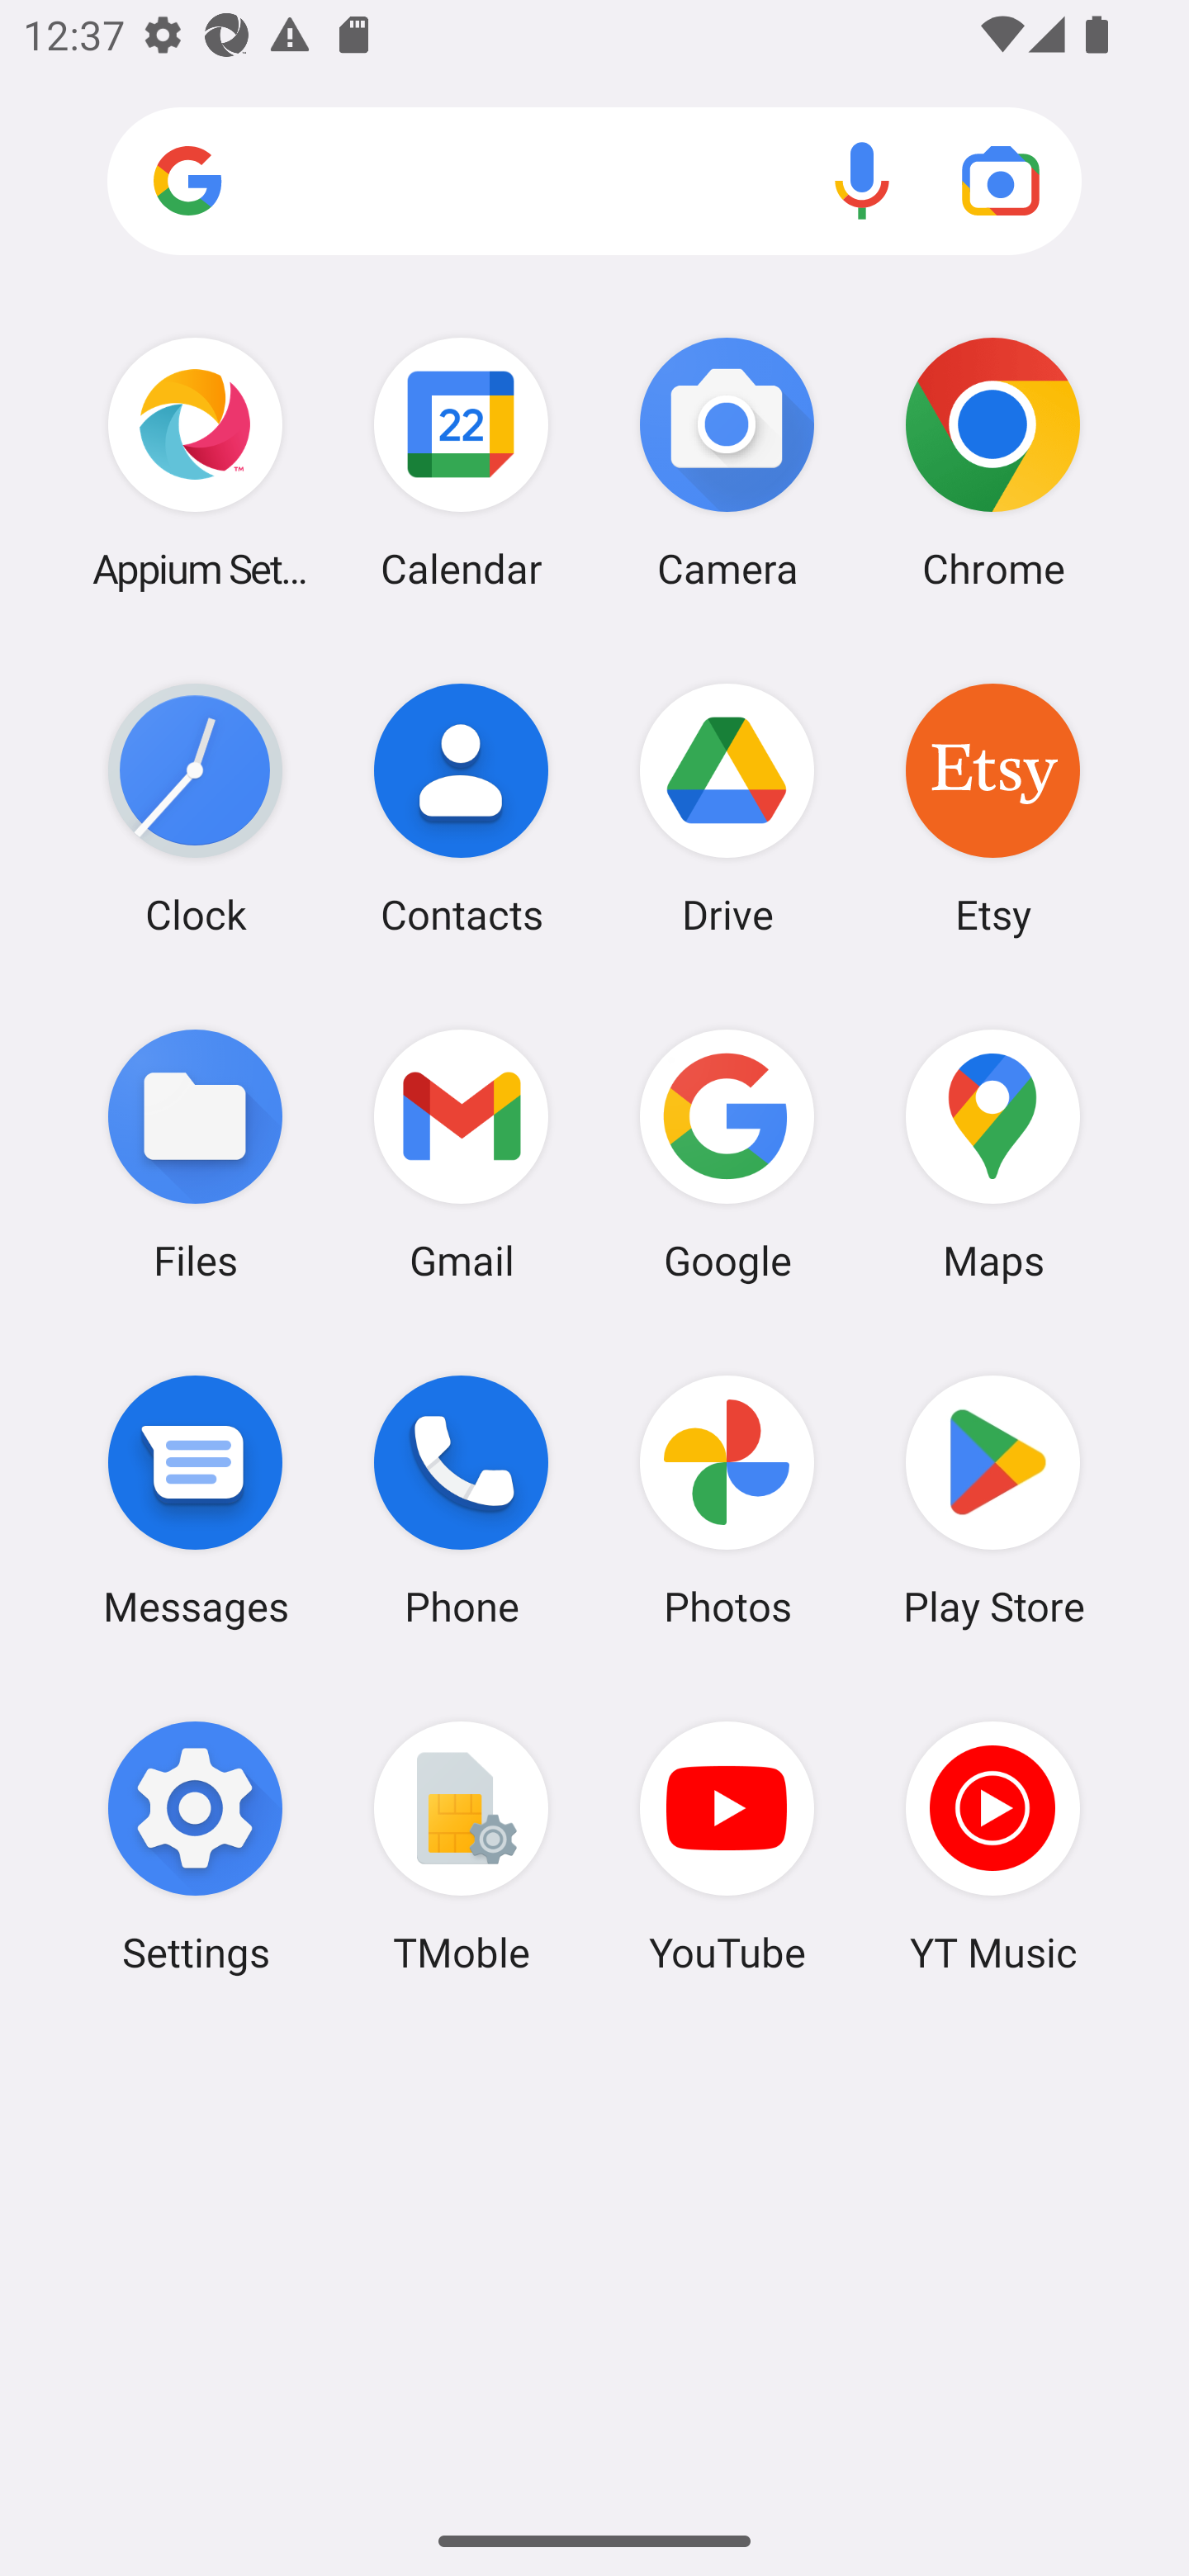  What do you see at coordinates (727, 808) in the screenshot?
I see `Drive` at bounding box center [727, 808].